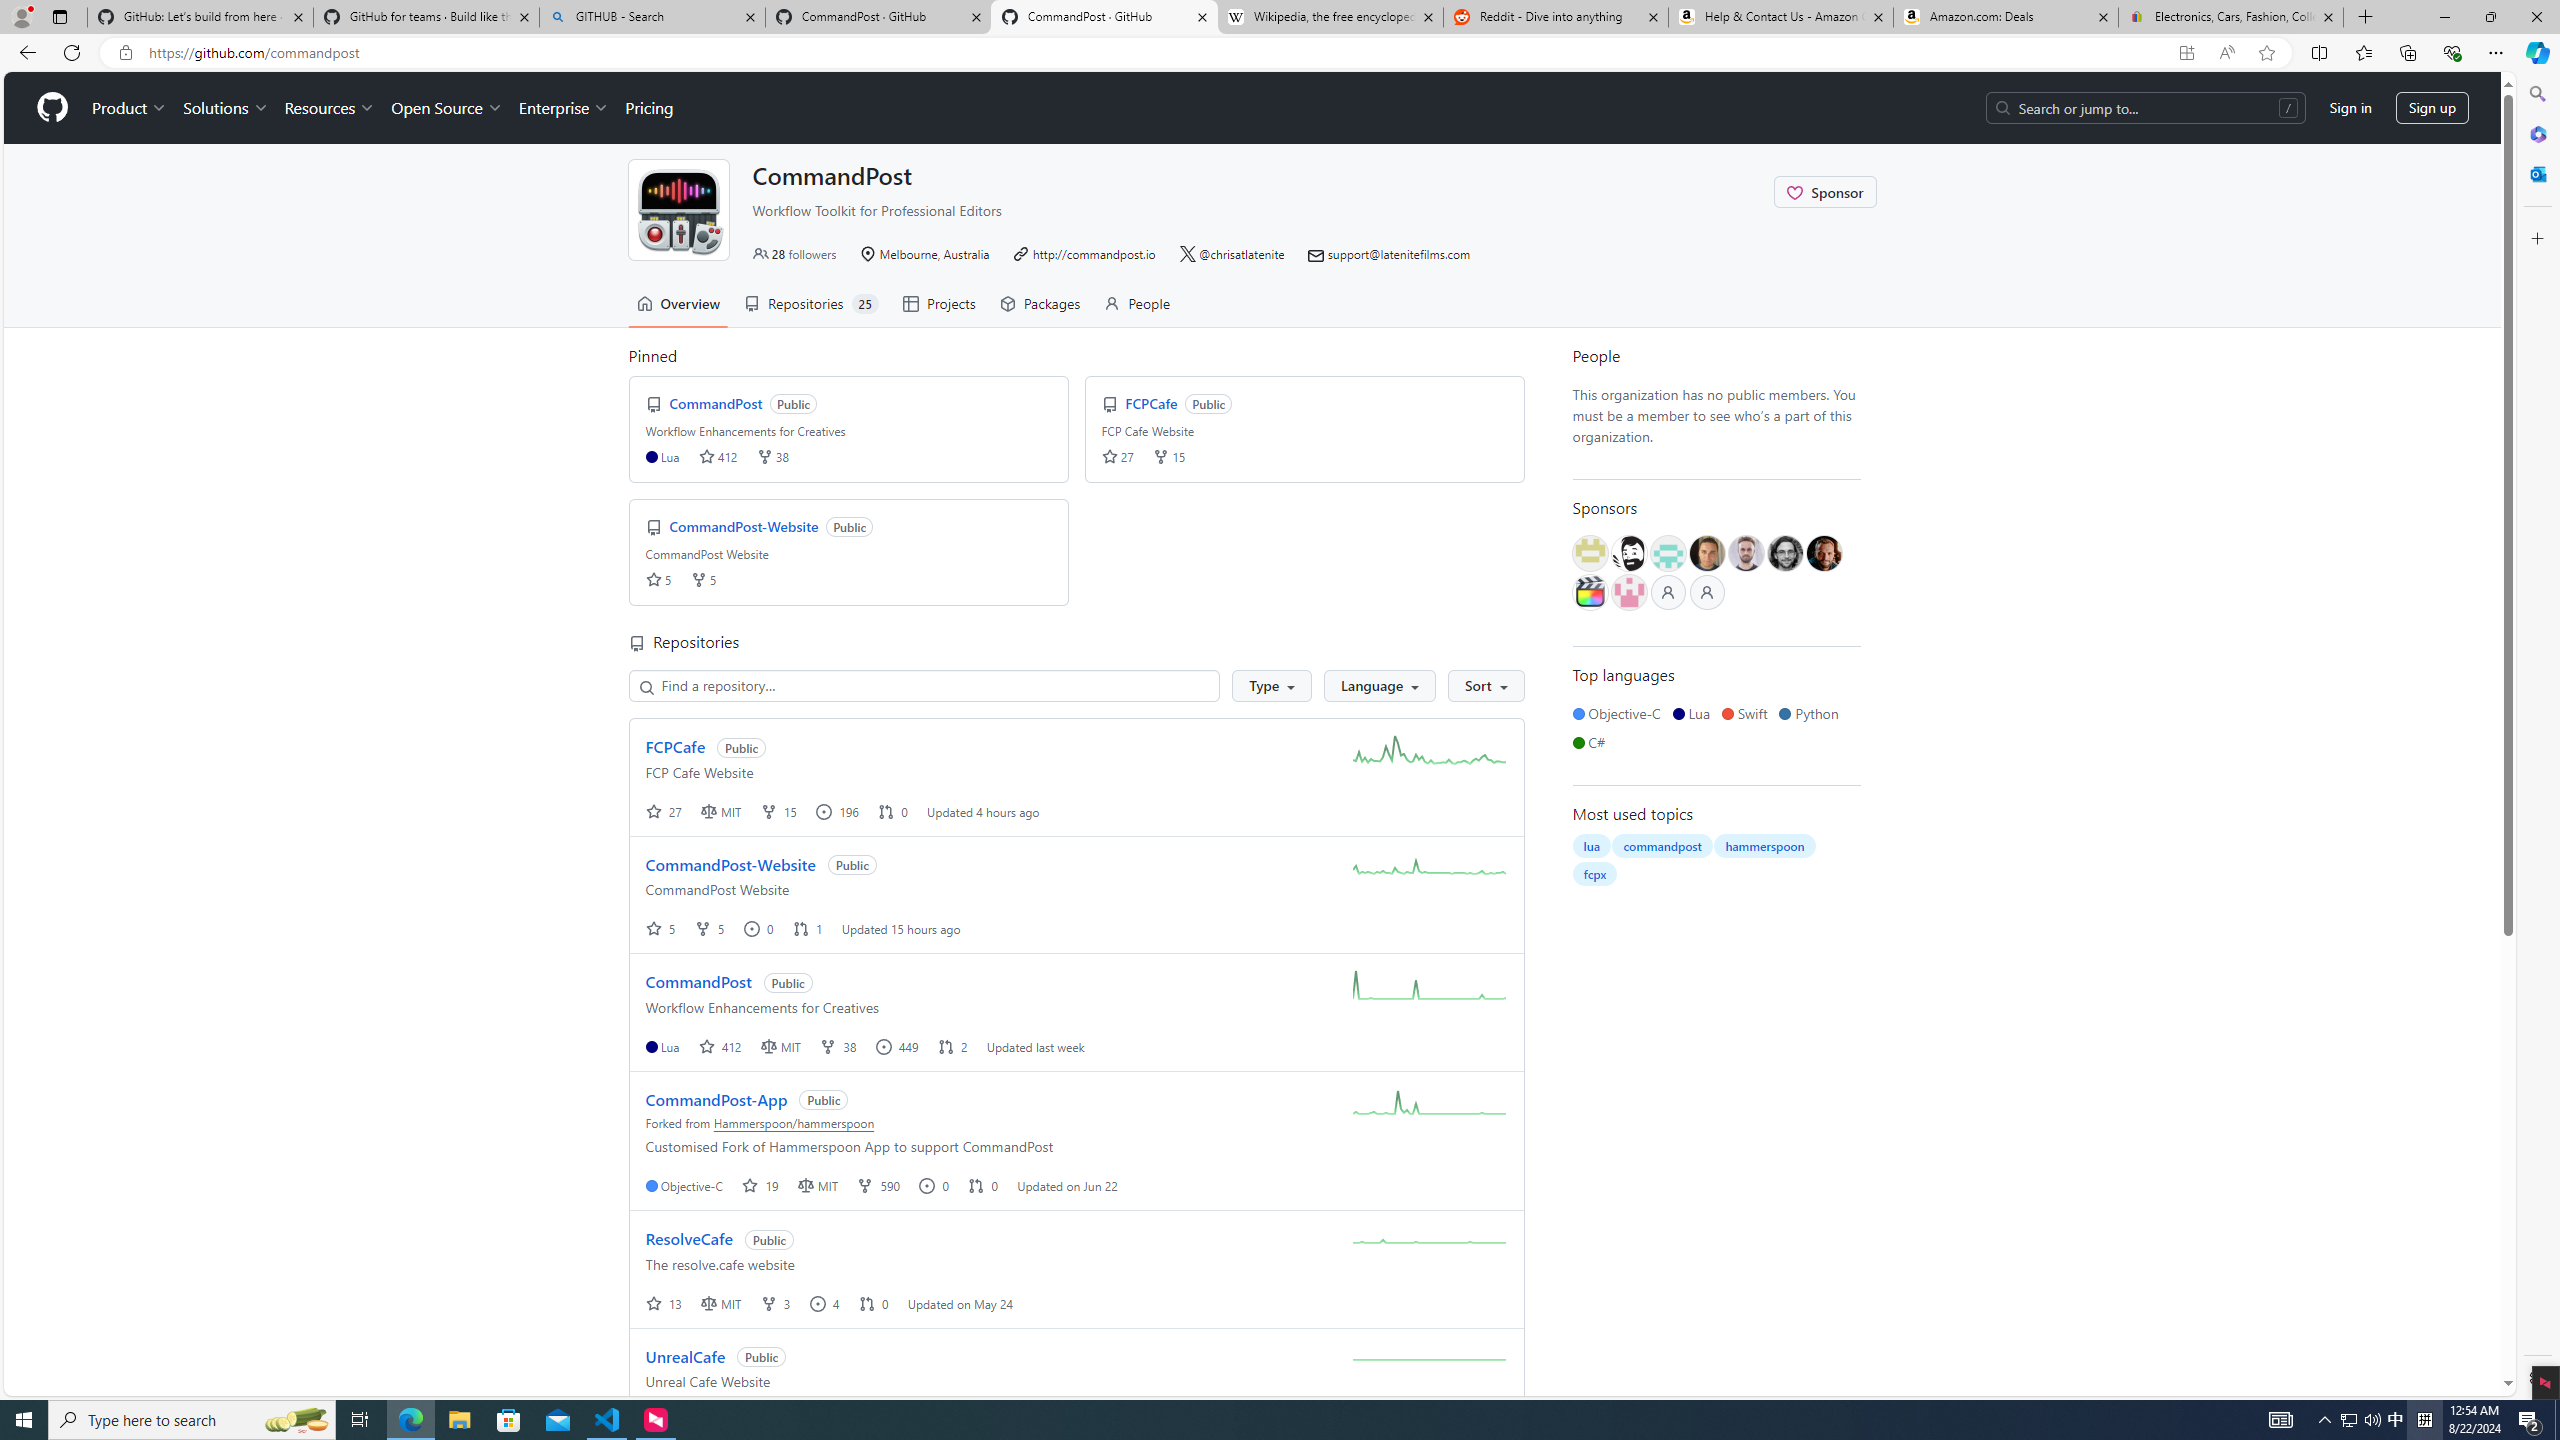 The image size is (2560, 1440). Describe the element at coordinates (688, 1238) in the screenshot. I see `ResolveCafe` at that location.